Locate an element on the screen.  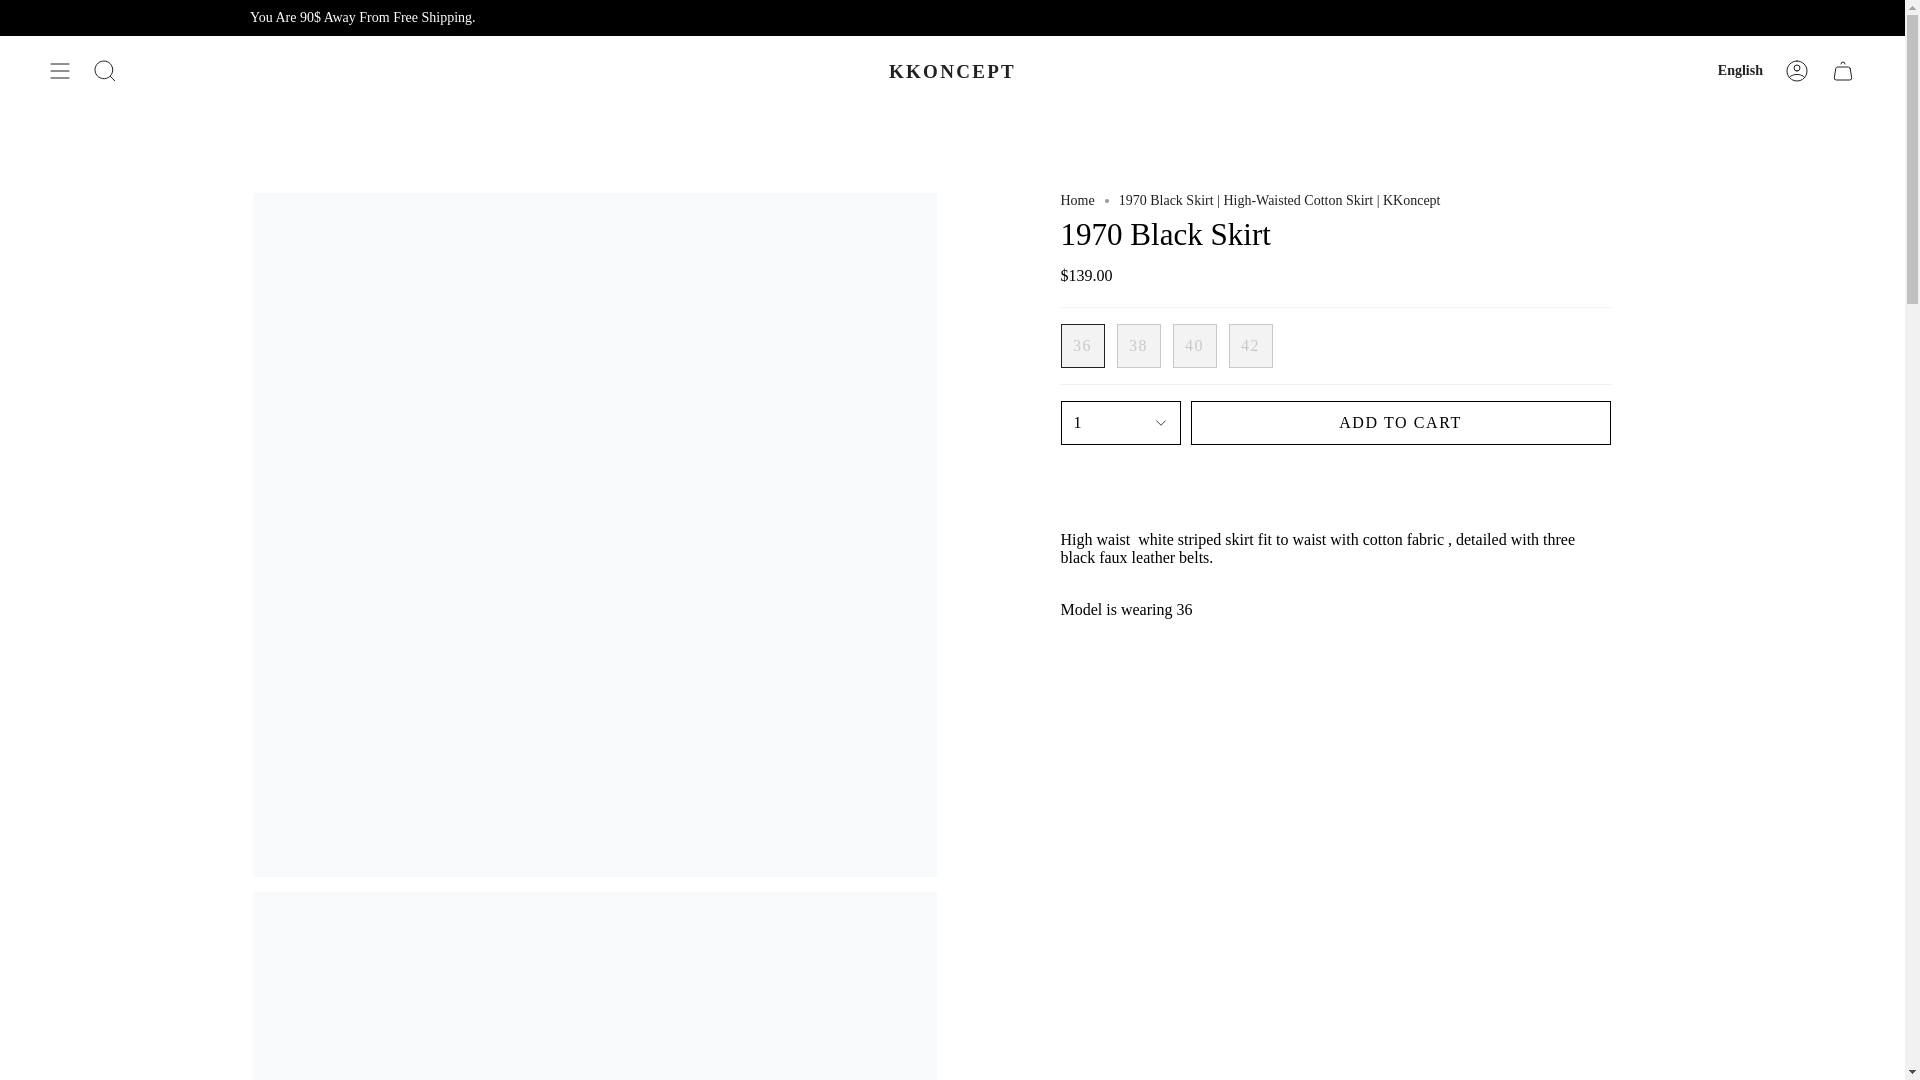
Cart is located at coordinates (1843, 71).